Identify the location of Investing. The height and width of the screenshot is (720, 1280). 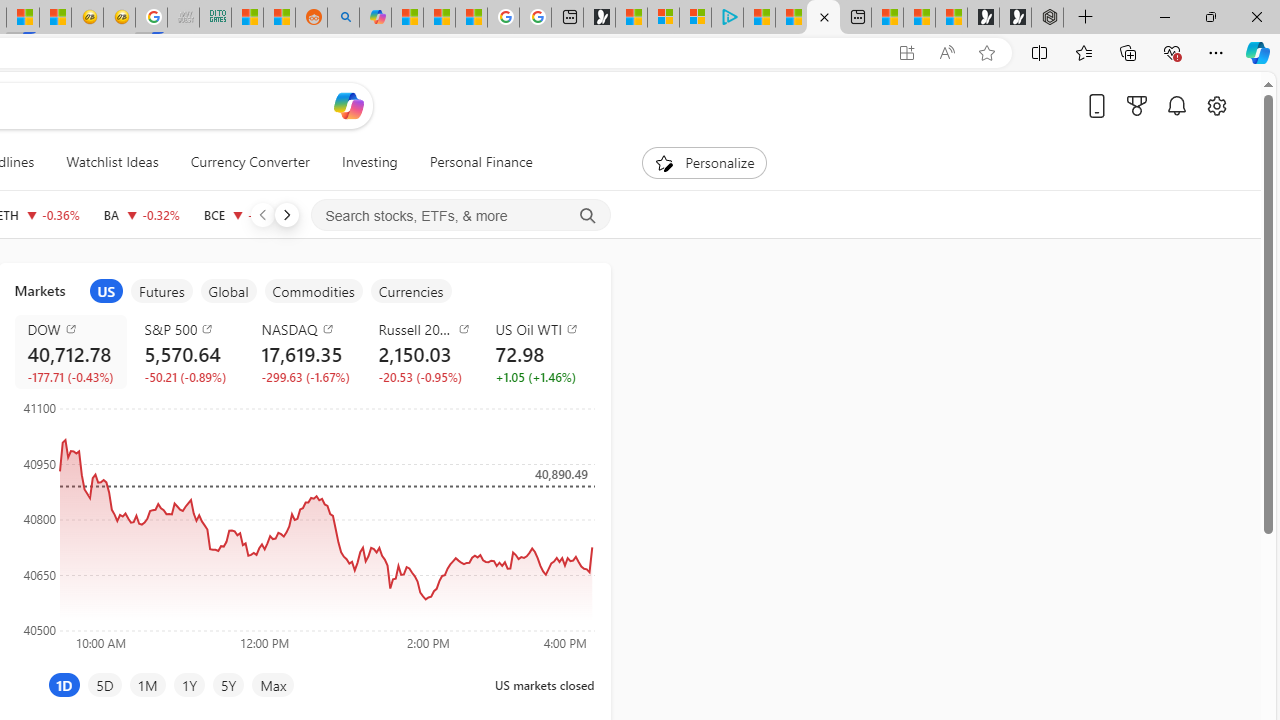
(369, 162).